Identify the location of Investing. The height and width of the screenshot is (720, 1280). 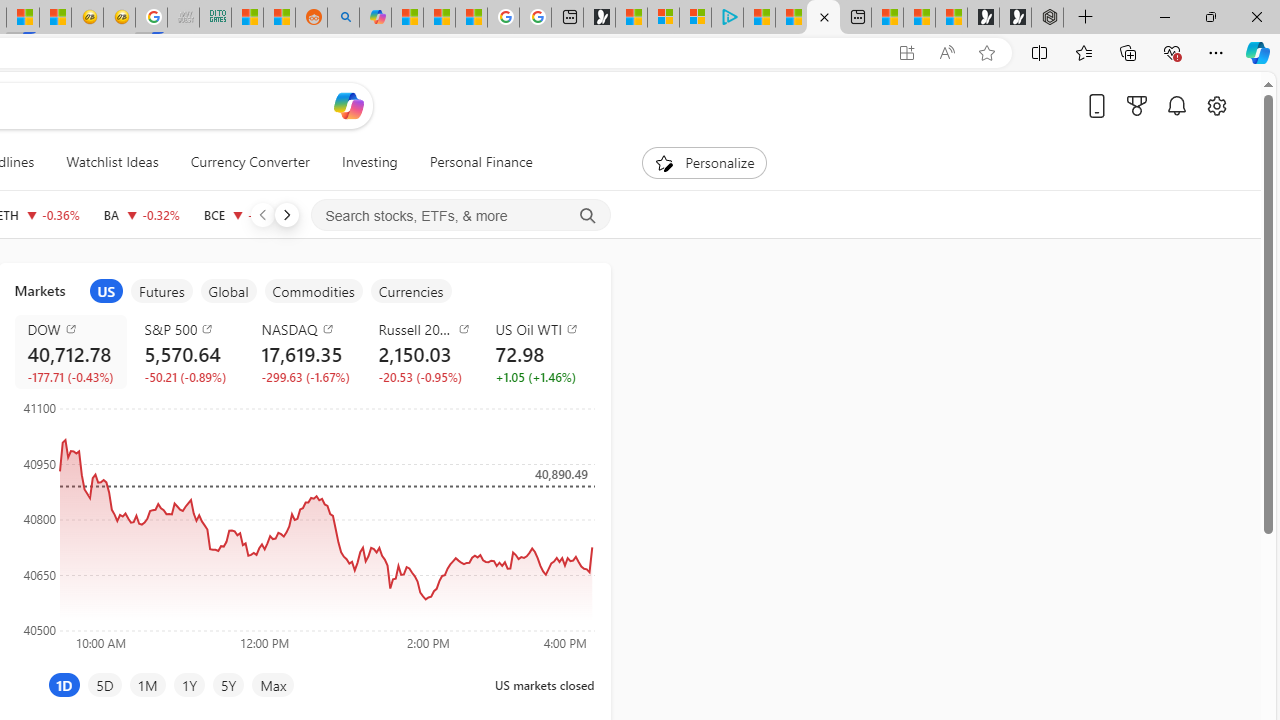
(369, 162).